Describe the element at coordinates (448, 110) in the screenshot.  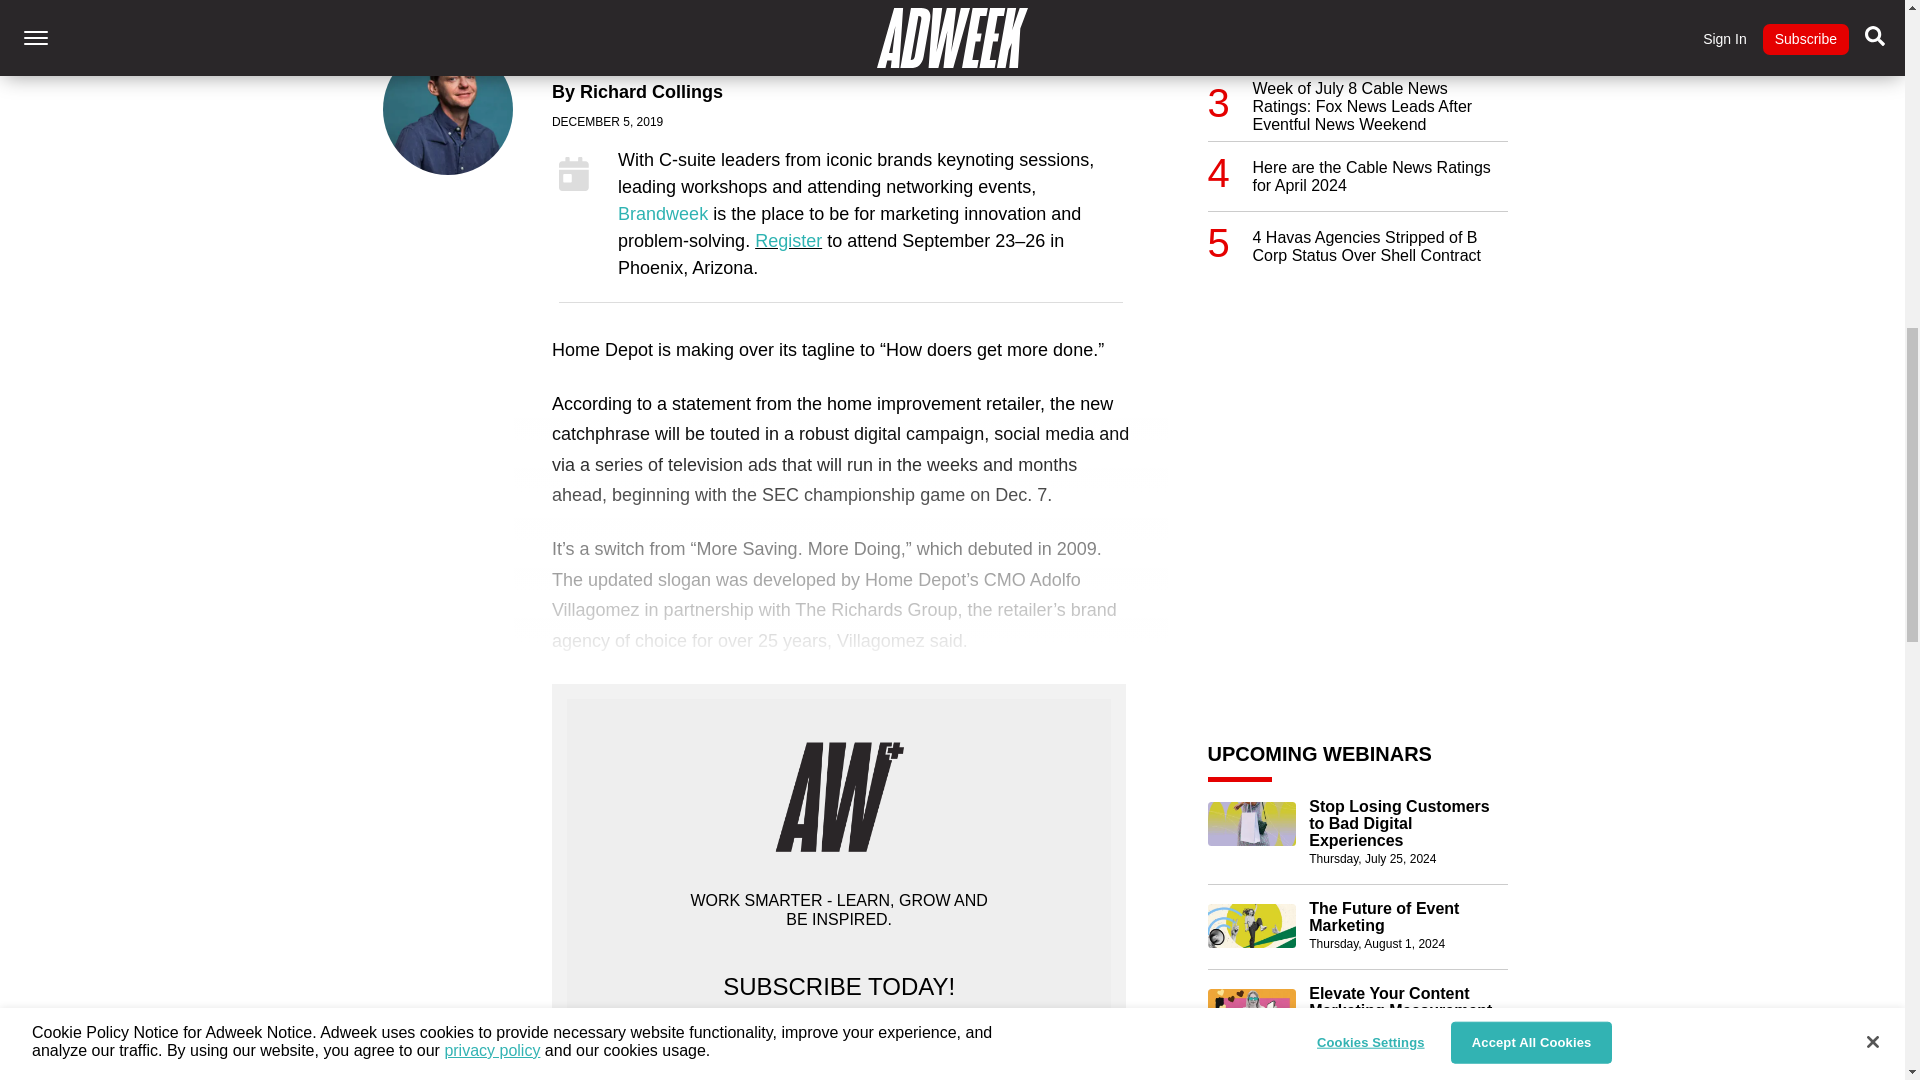
I see `Richard Collings` at that location.